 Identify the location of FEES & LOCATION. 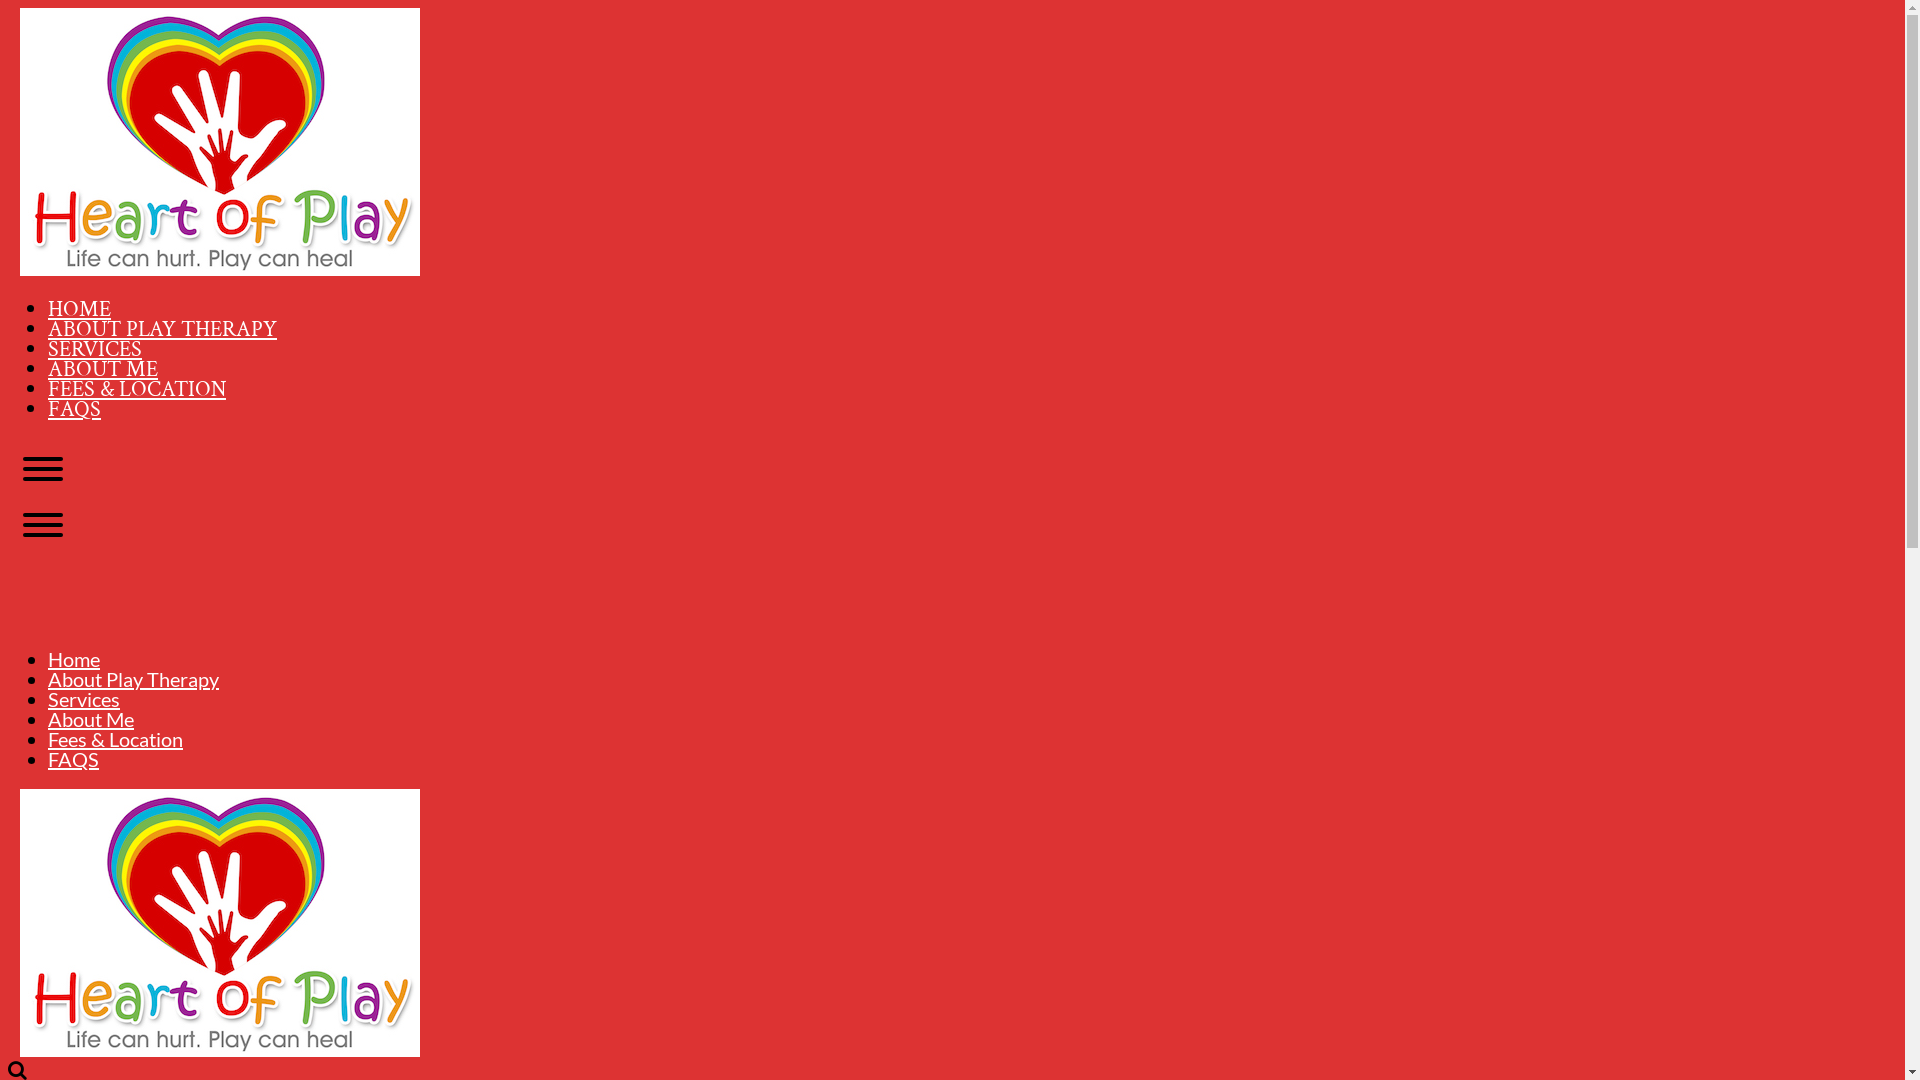
(137, 390).